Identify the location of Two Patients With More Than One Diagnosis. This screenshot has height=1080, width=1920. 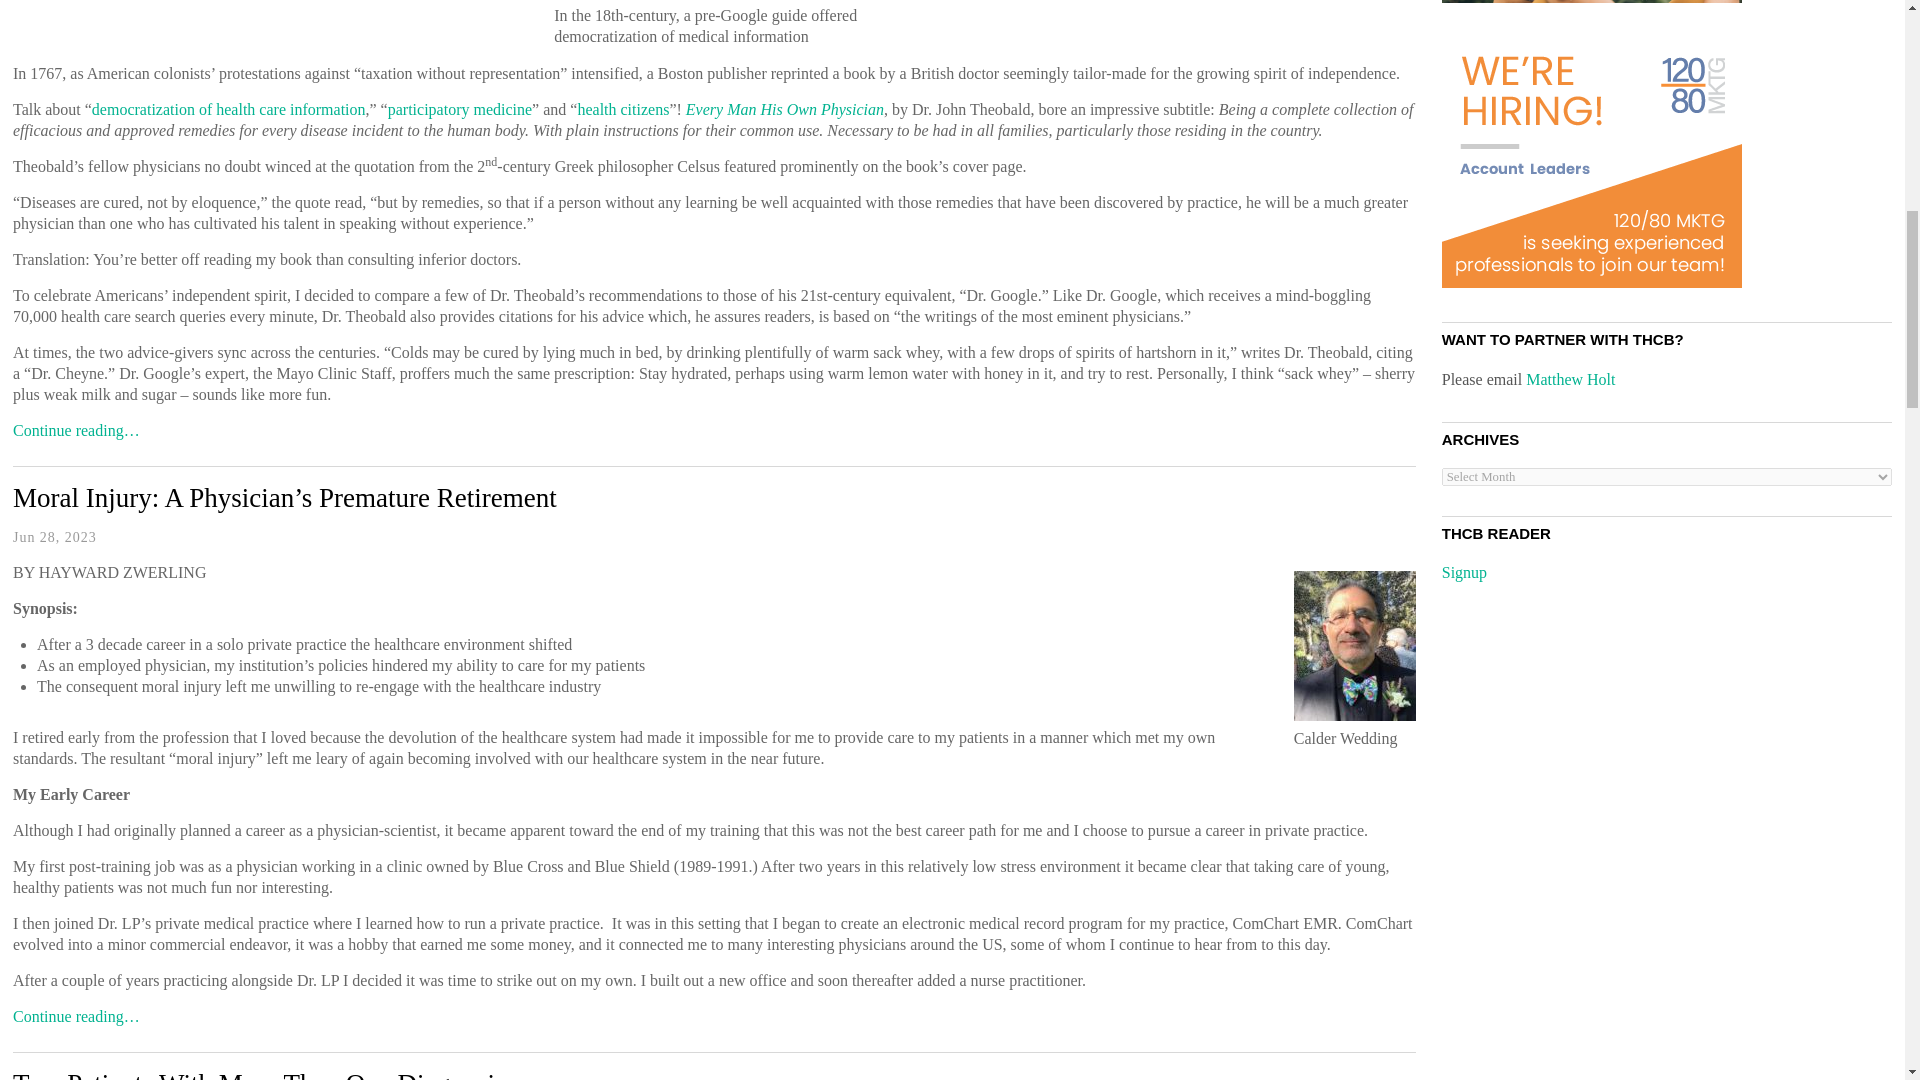
(258, 1074).